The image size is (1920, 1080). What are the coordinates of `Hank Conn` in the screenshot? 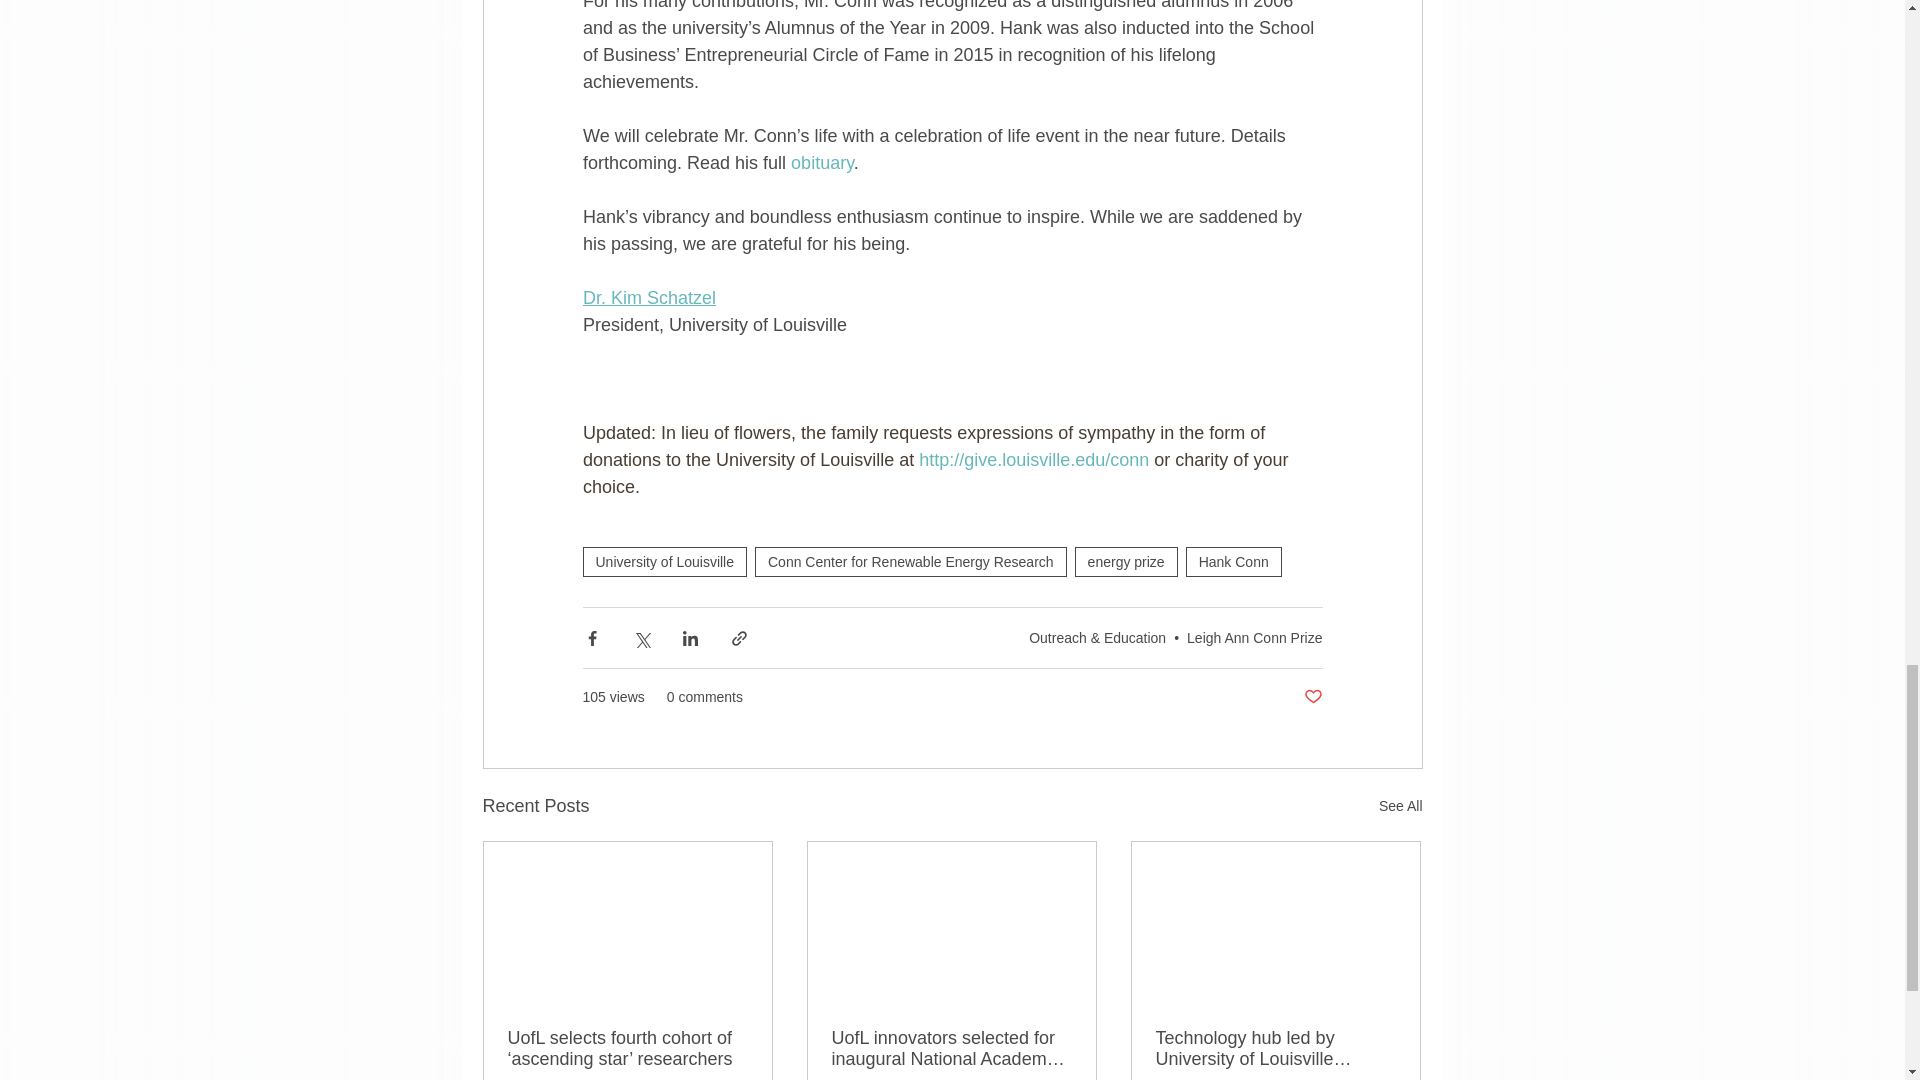 It's located at (1234, 561).